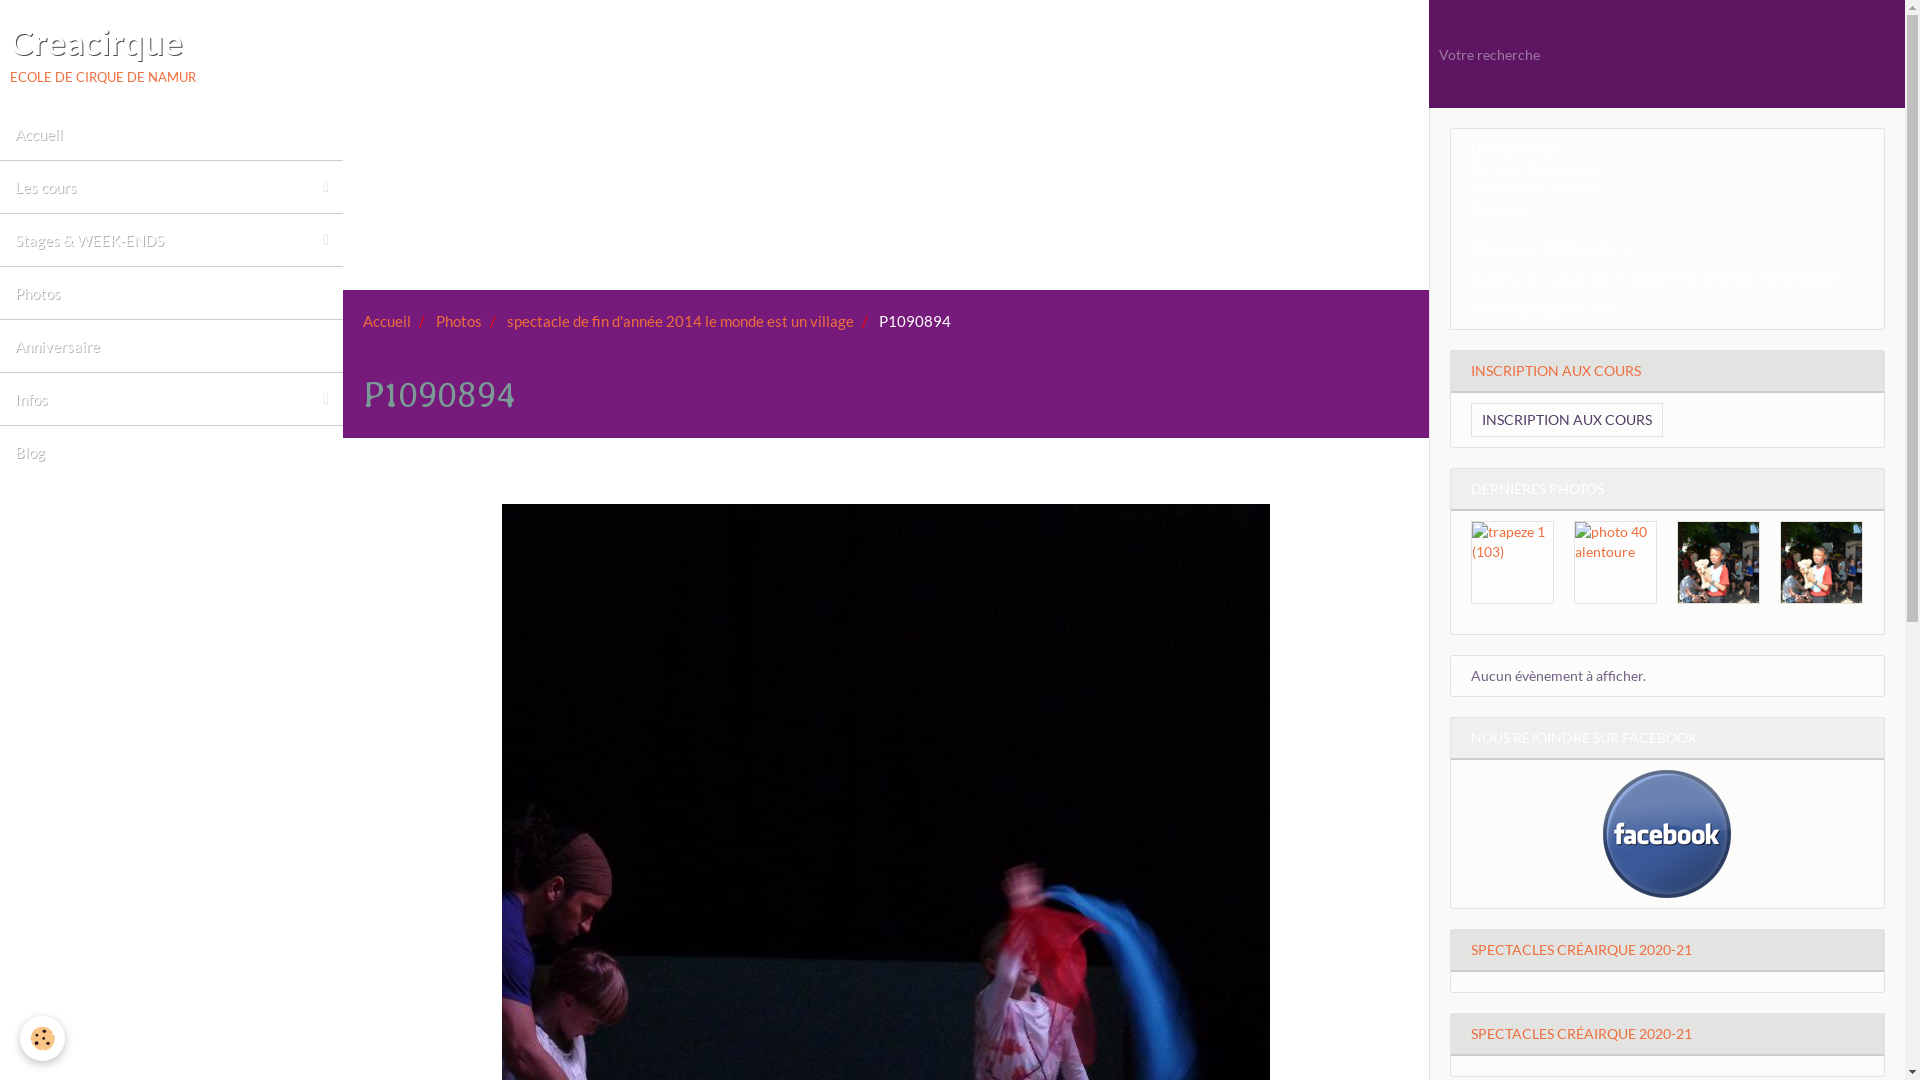  Describe the element at coordinates (172, 134) in the screenshot. I see `Accueil` at that location.